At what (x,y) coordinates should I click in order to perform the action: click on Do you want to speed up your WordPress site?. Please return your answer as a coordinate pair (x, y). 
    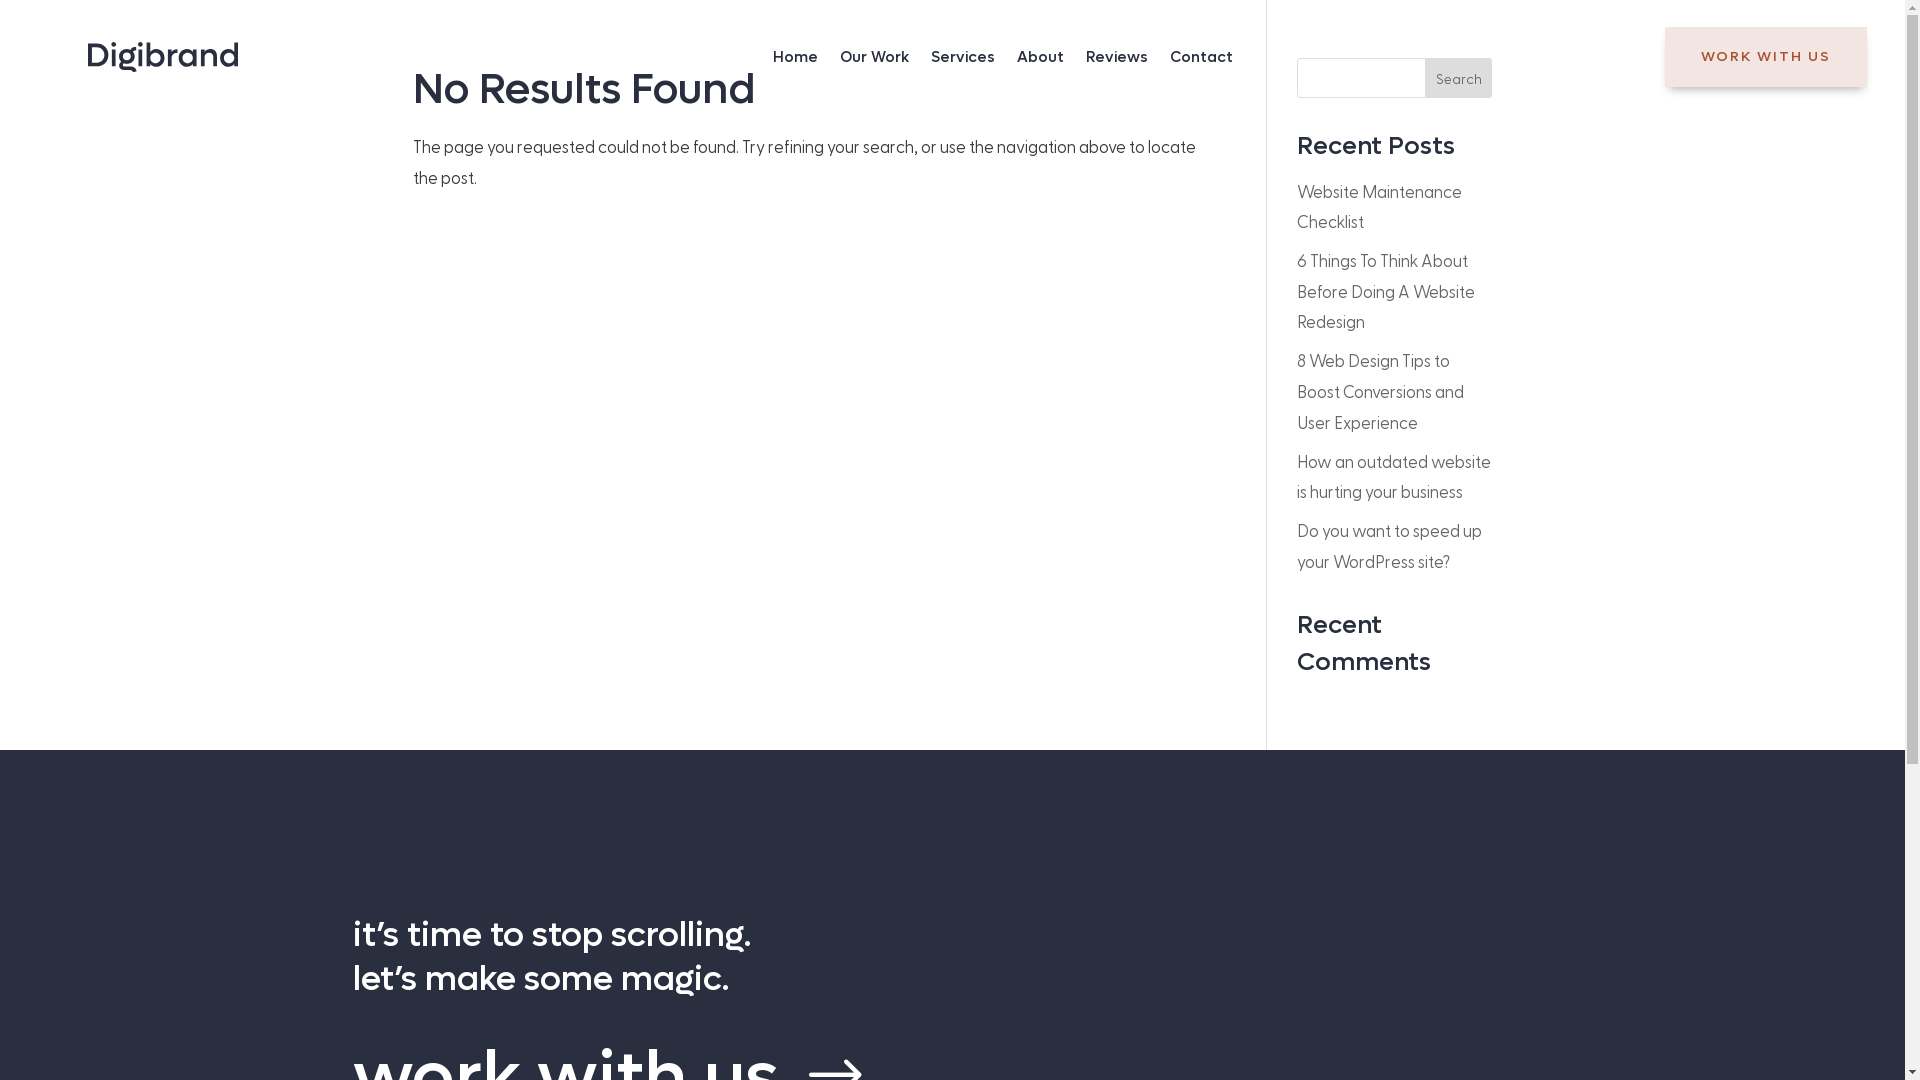
    Looking at the image, I should click on (1390, 546).